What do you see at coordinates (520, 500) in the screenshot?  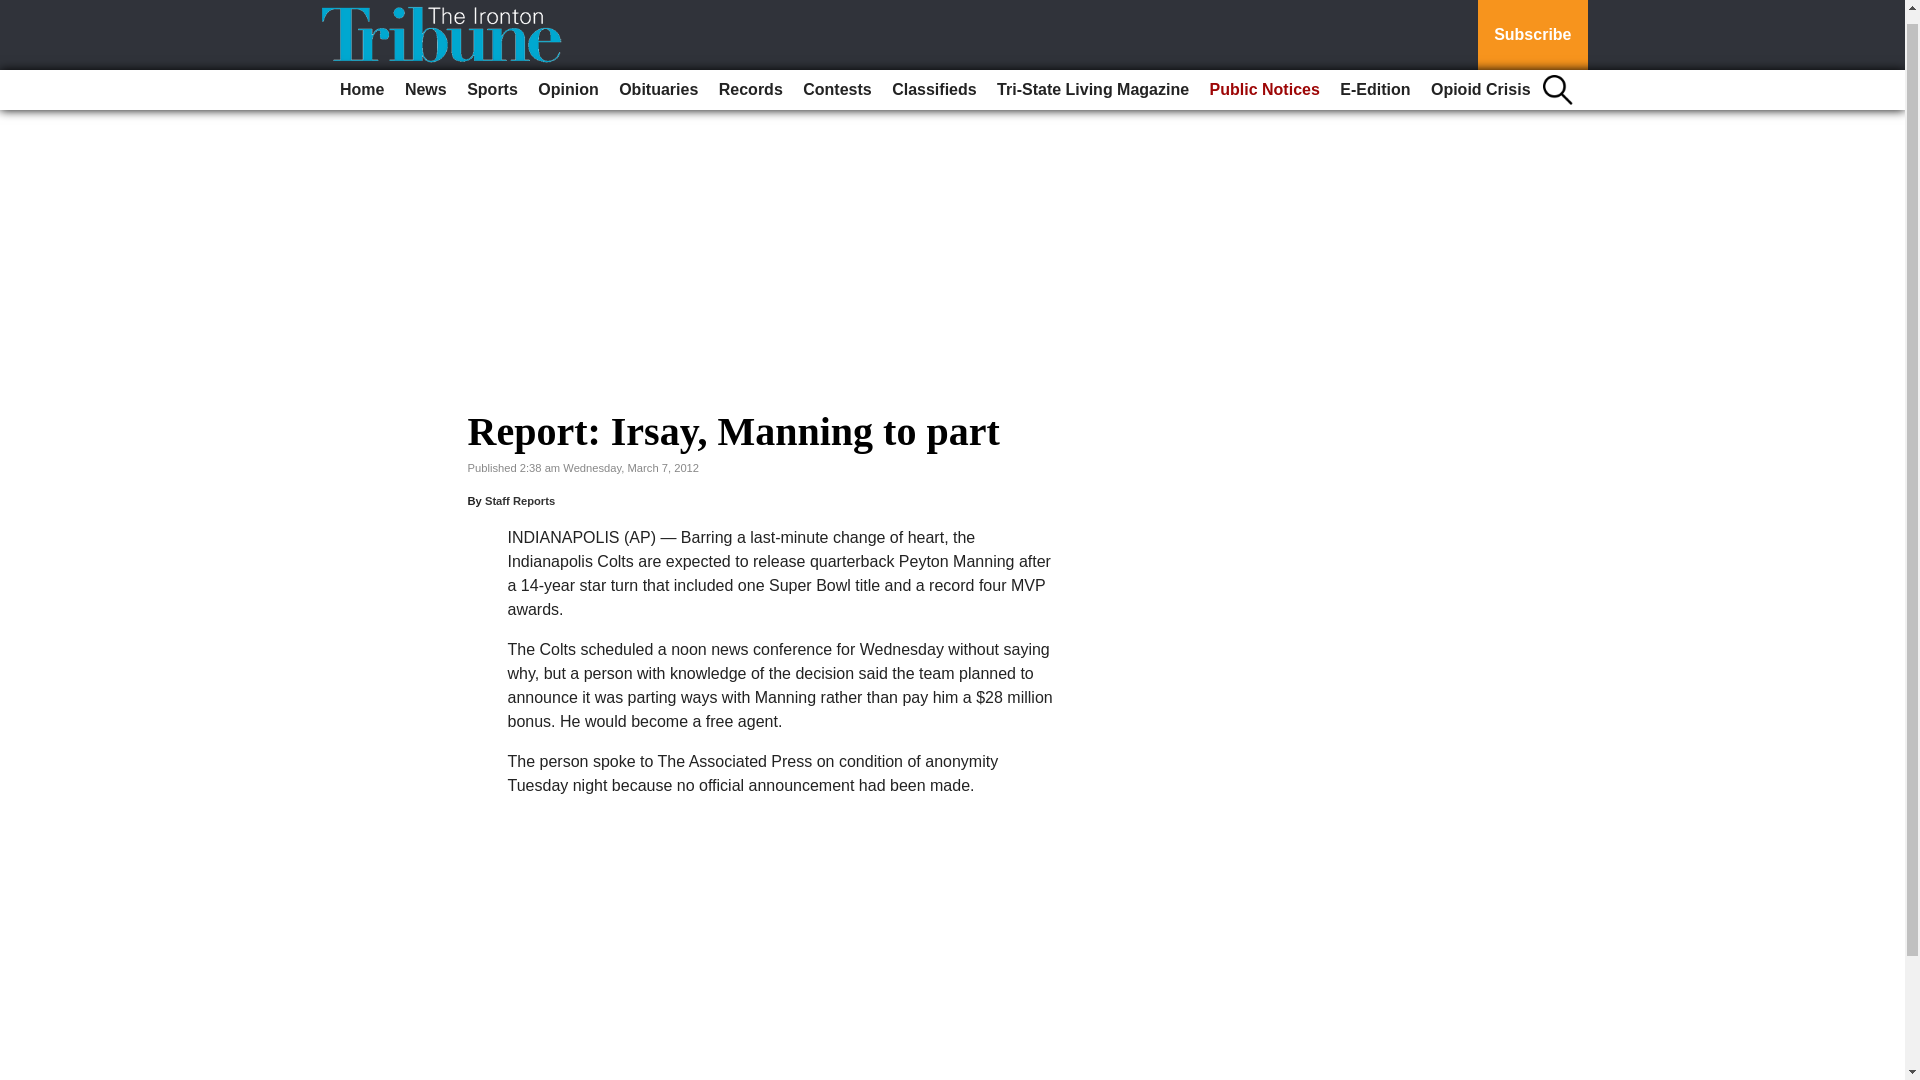 I see `Staff Reports` at bounding box center [520, 500].